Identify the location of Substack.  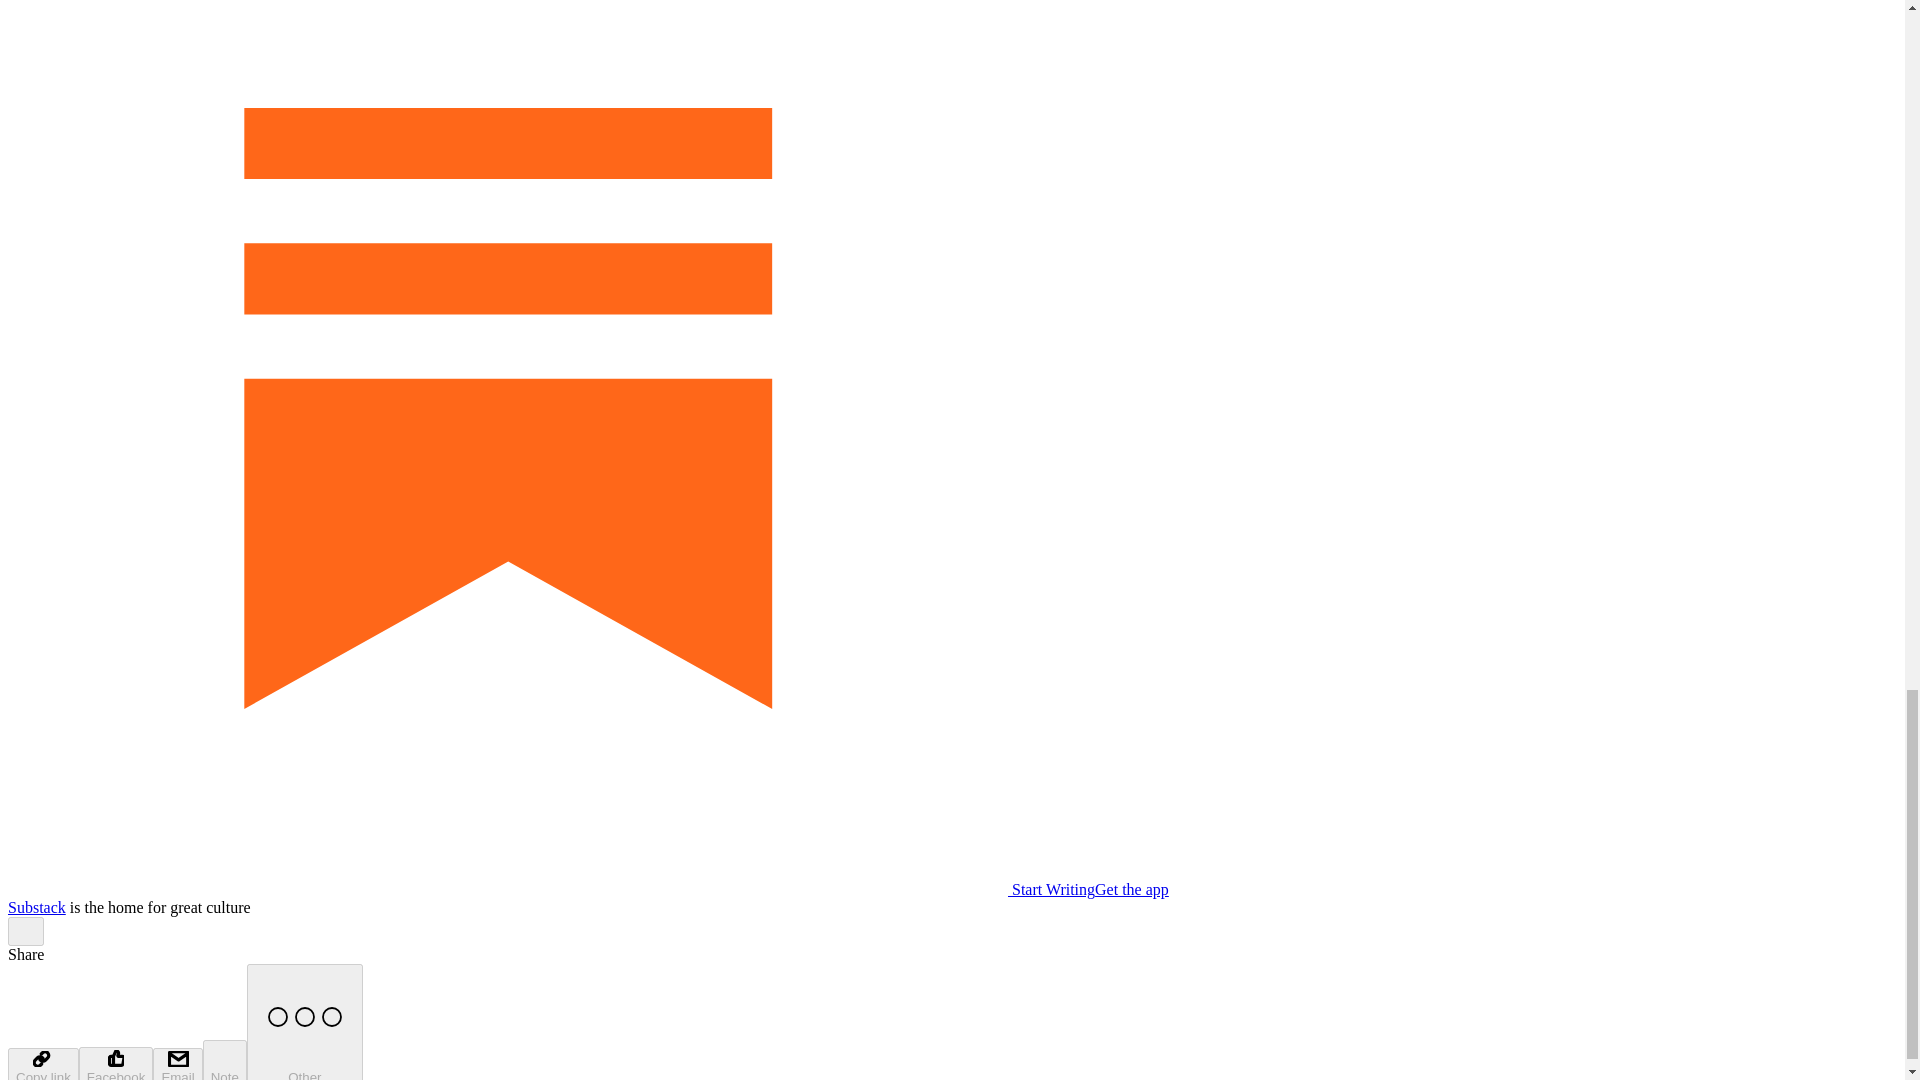
(36, 906).